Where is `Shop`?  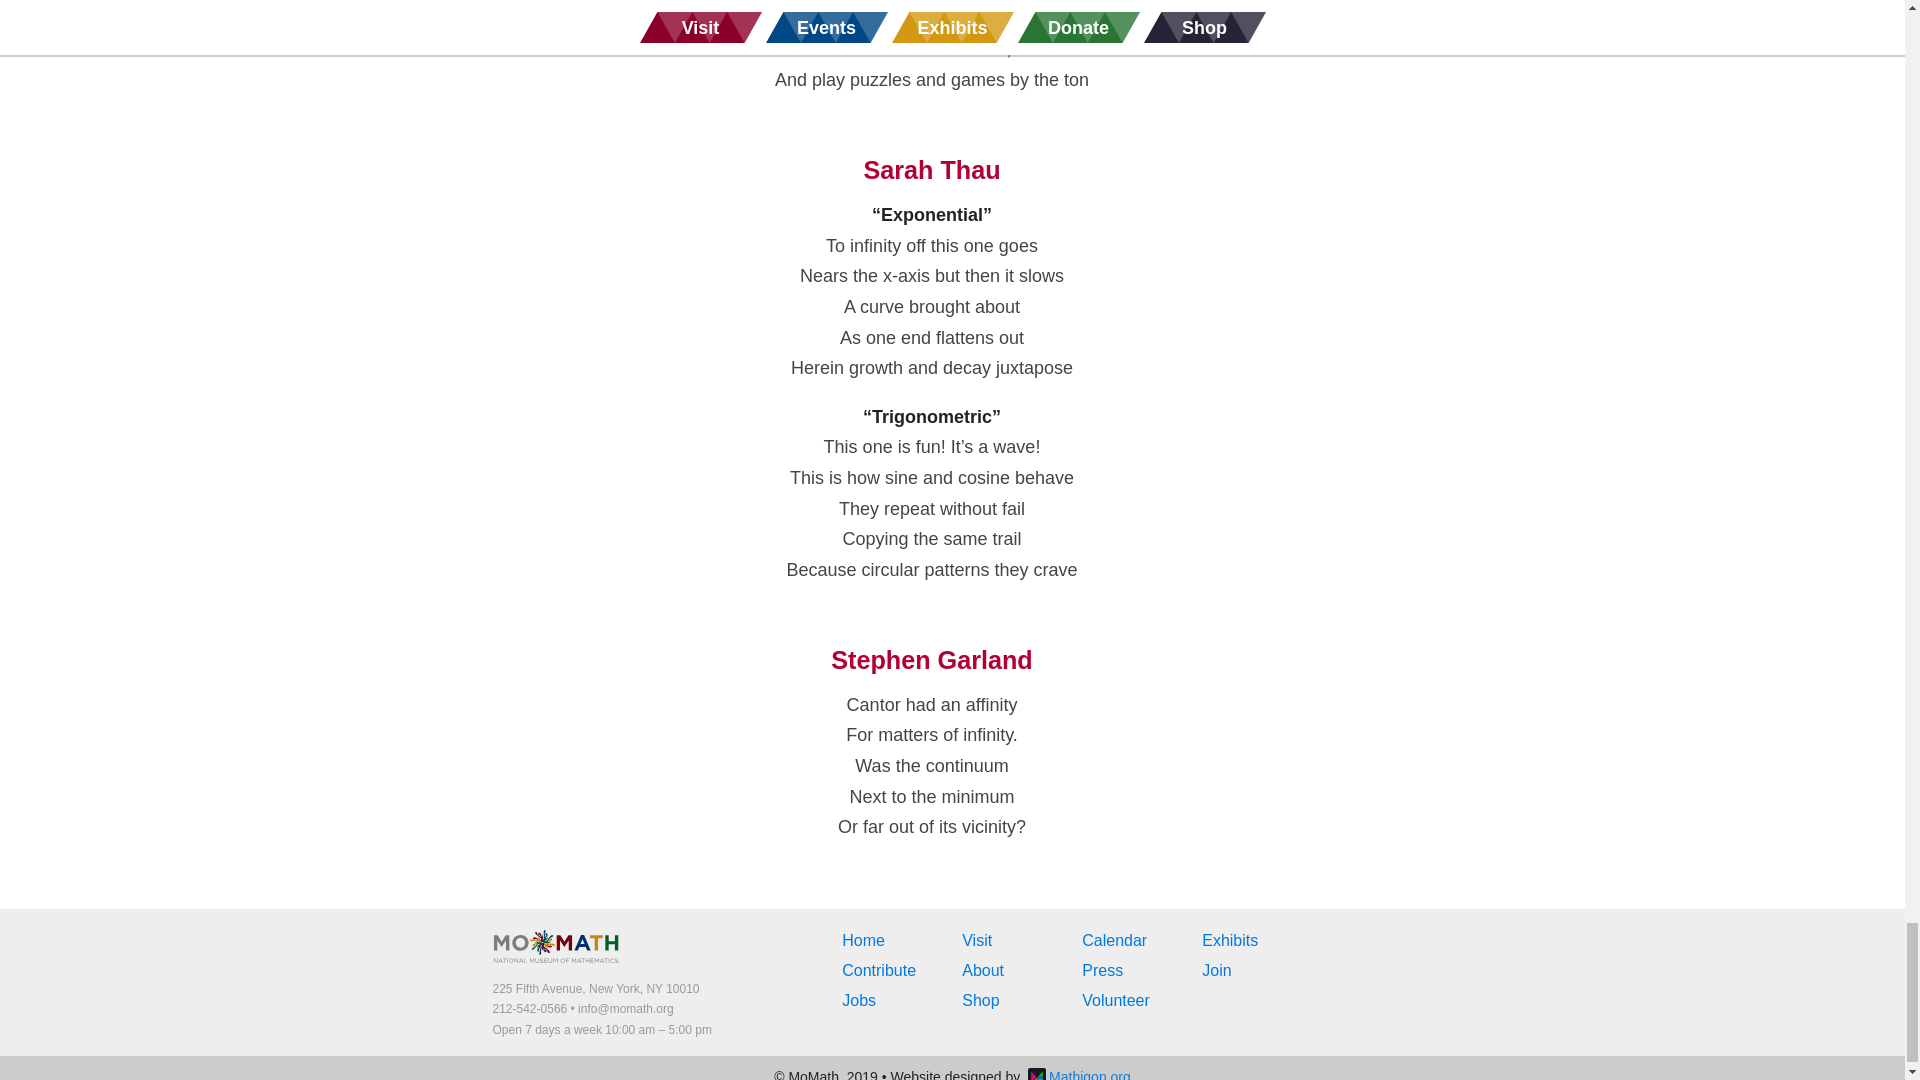
Shop is located at coordinates (980, 1000).